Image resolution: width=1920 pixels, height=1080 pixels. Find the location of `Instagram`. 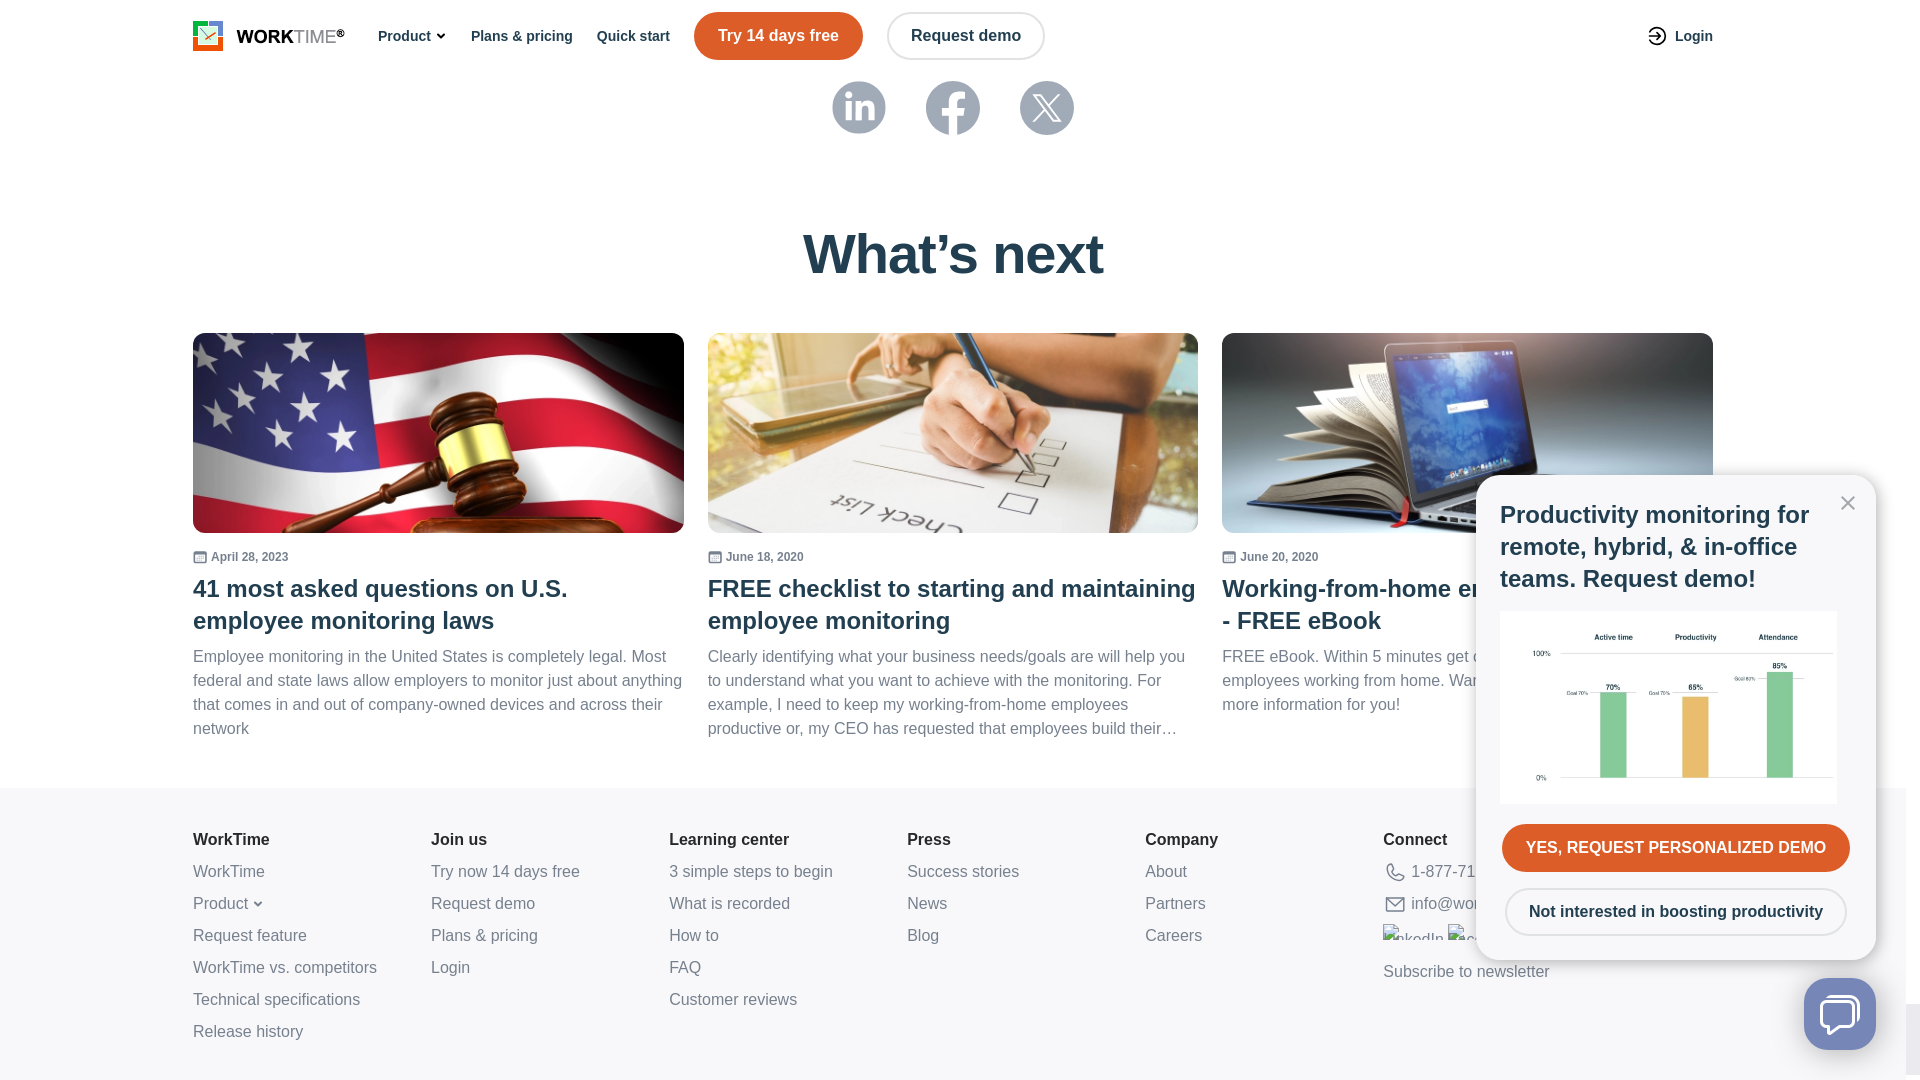

Instagram is located at coordinates (1558, 938).